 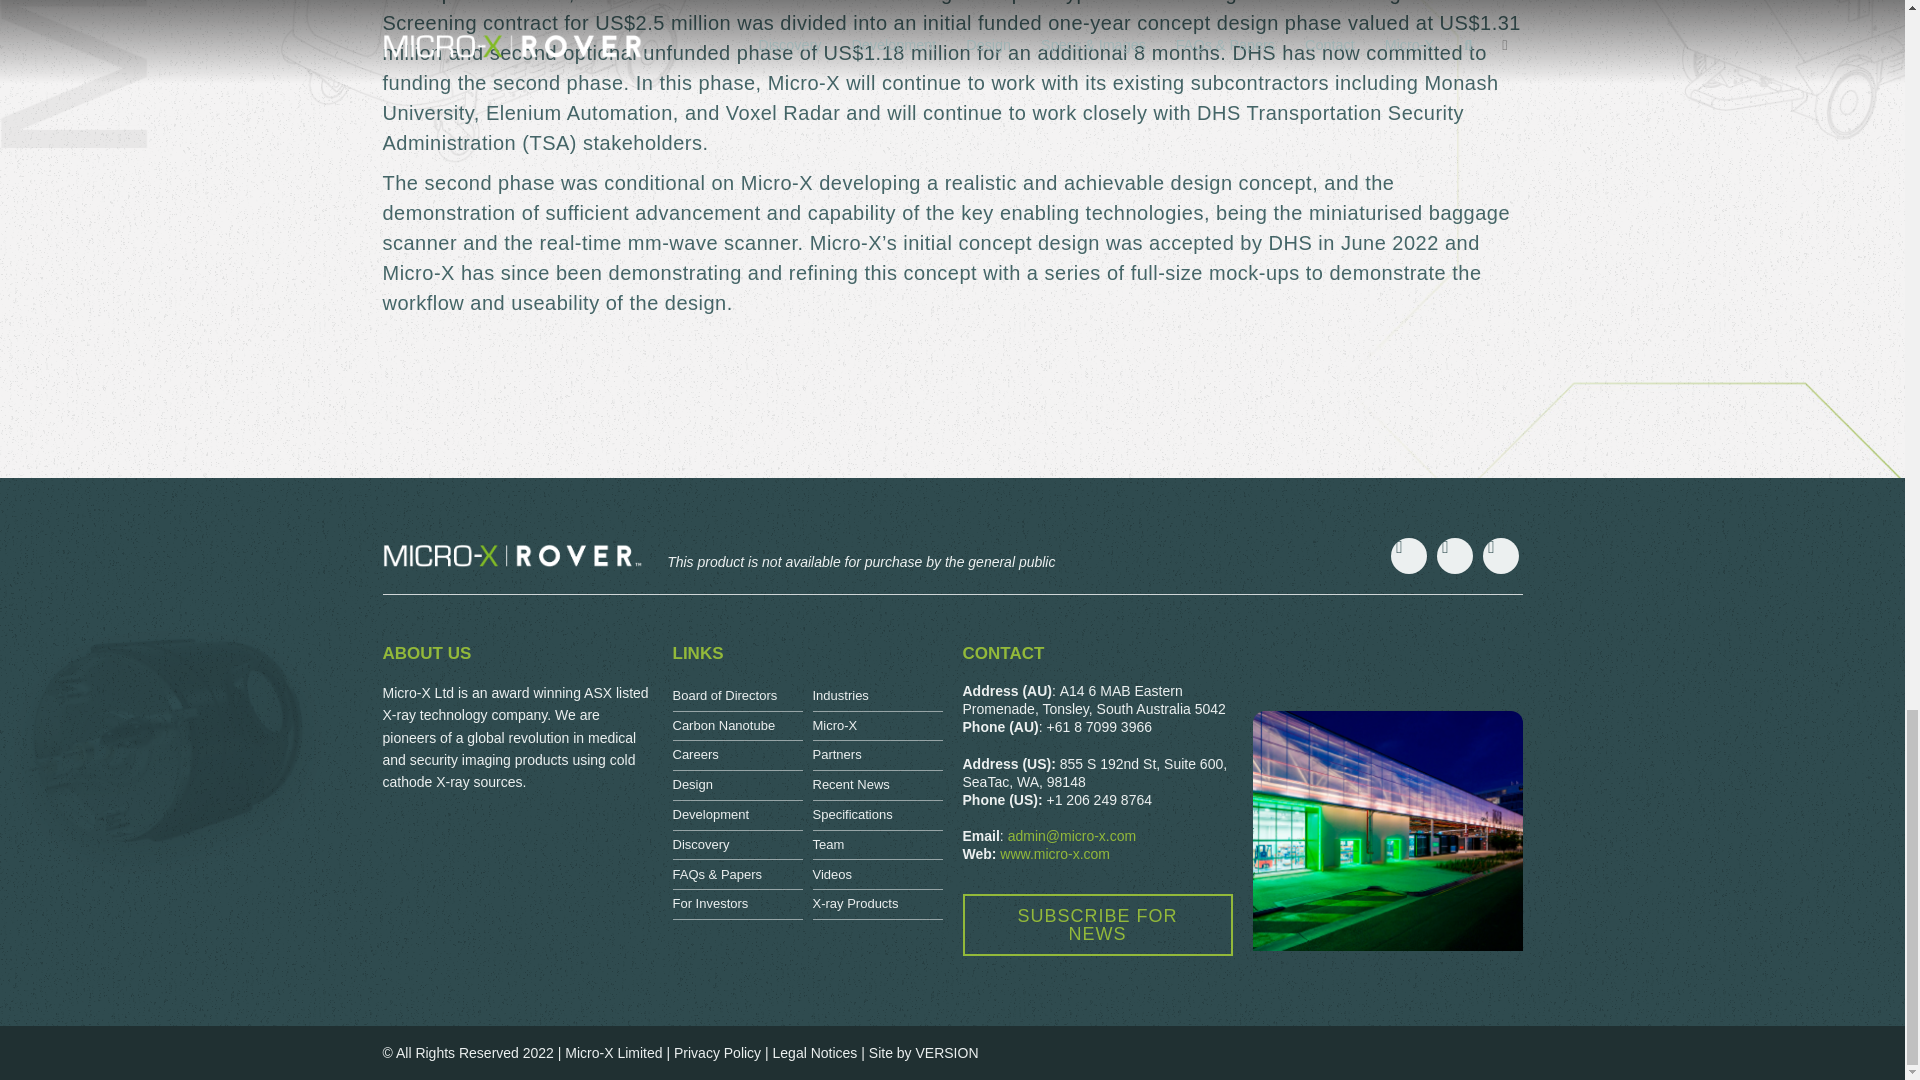 What do you see at coordinates (877, 845) in the screenshot?
I see `Team` at bounding box center [877, 845].